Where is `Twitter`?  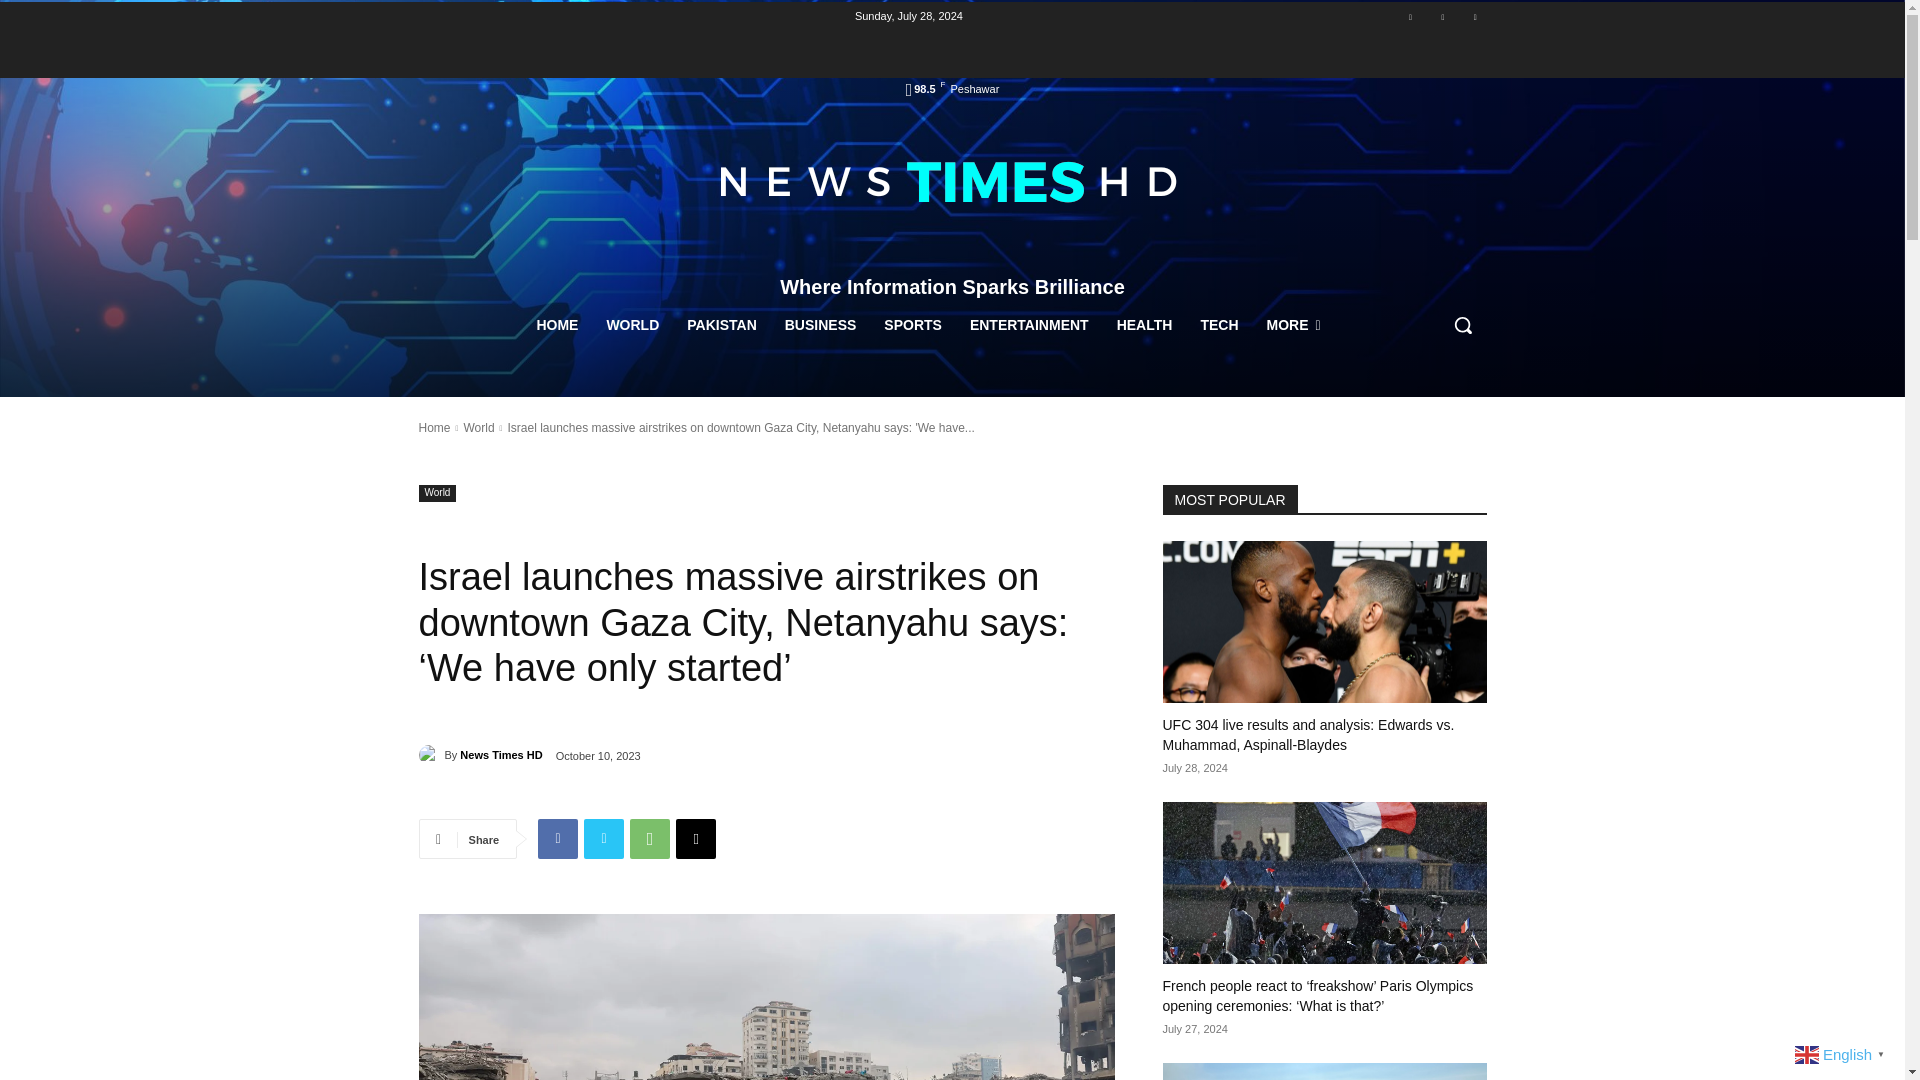 Twitter is located at coordinates (1474, 18).